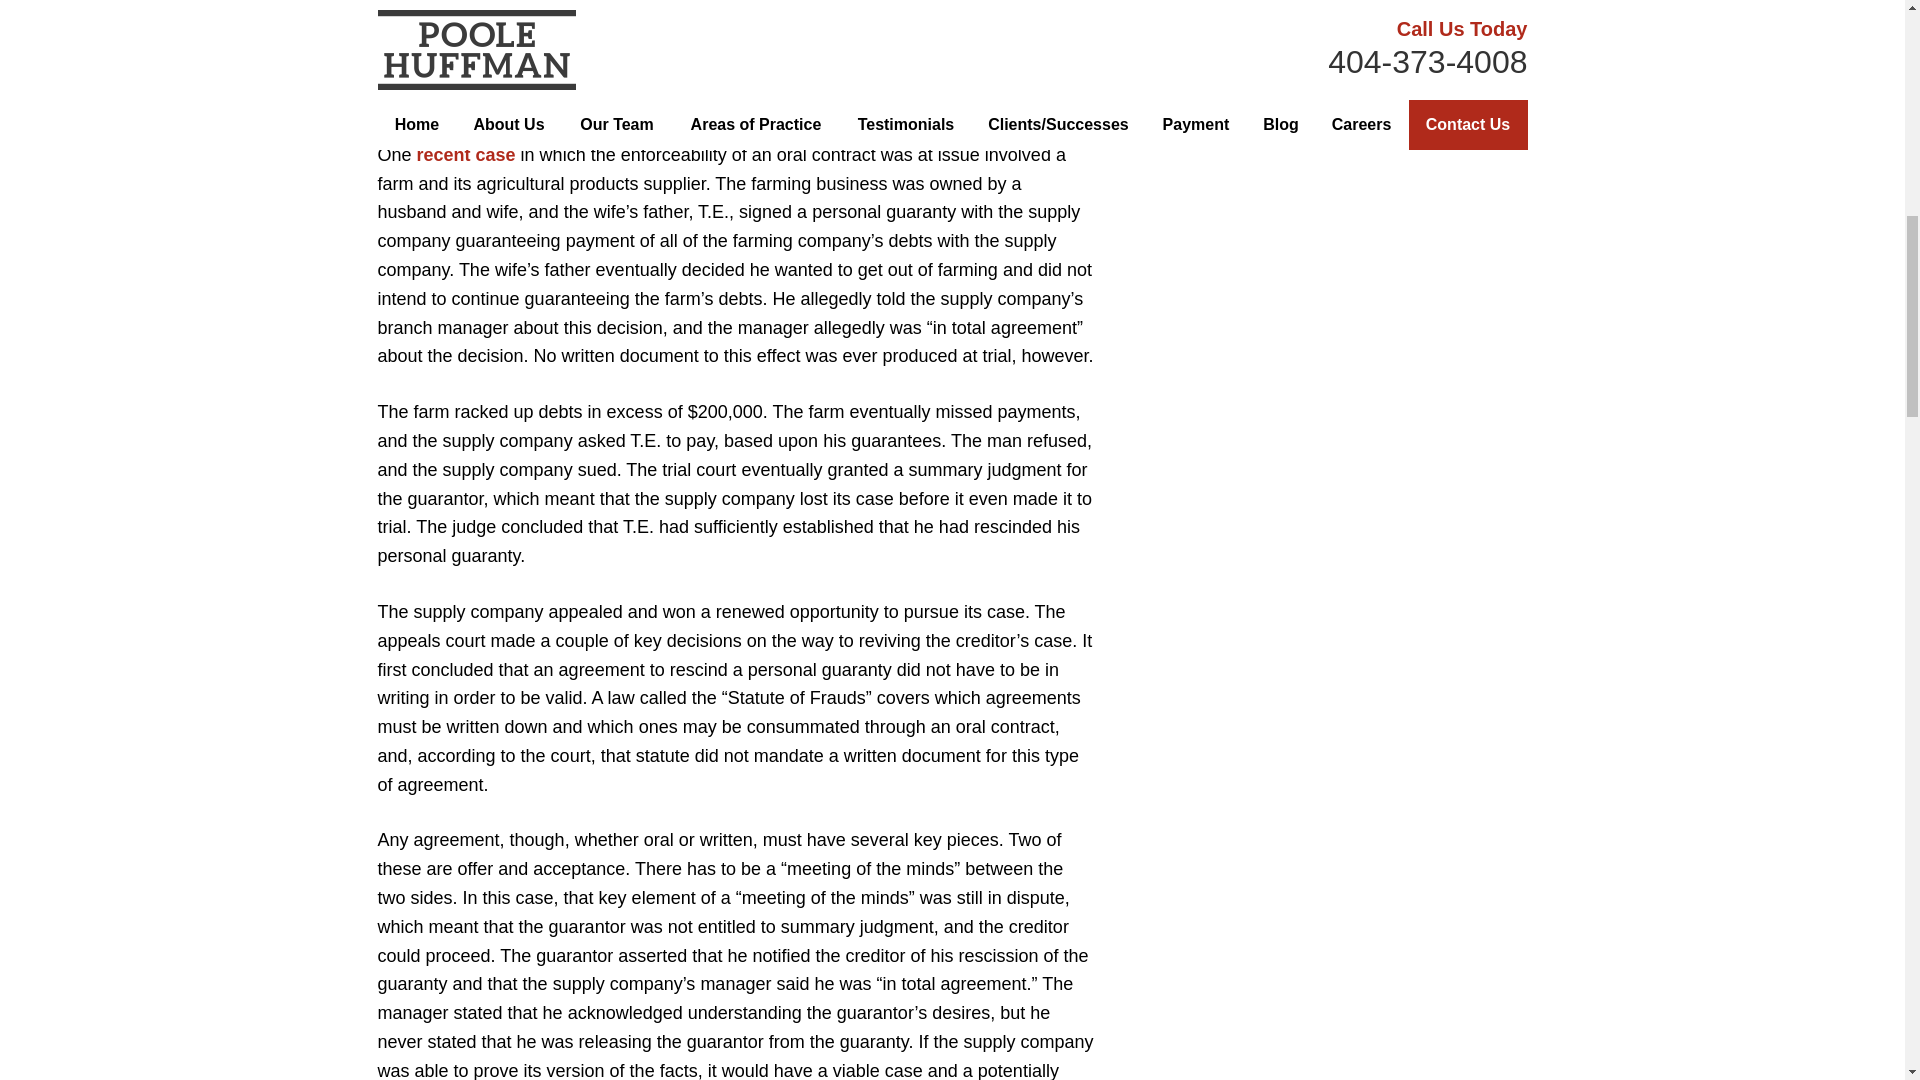 Image resolution: width=1920 pixels, height=1080 pixels. What do you see at coordinates (466, 154) in the screenshot?
I see `recent case` at bounding box center [466, 154].